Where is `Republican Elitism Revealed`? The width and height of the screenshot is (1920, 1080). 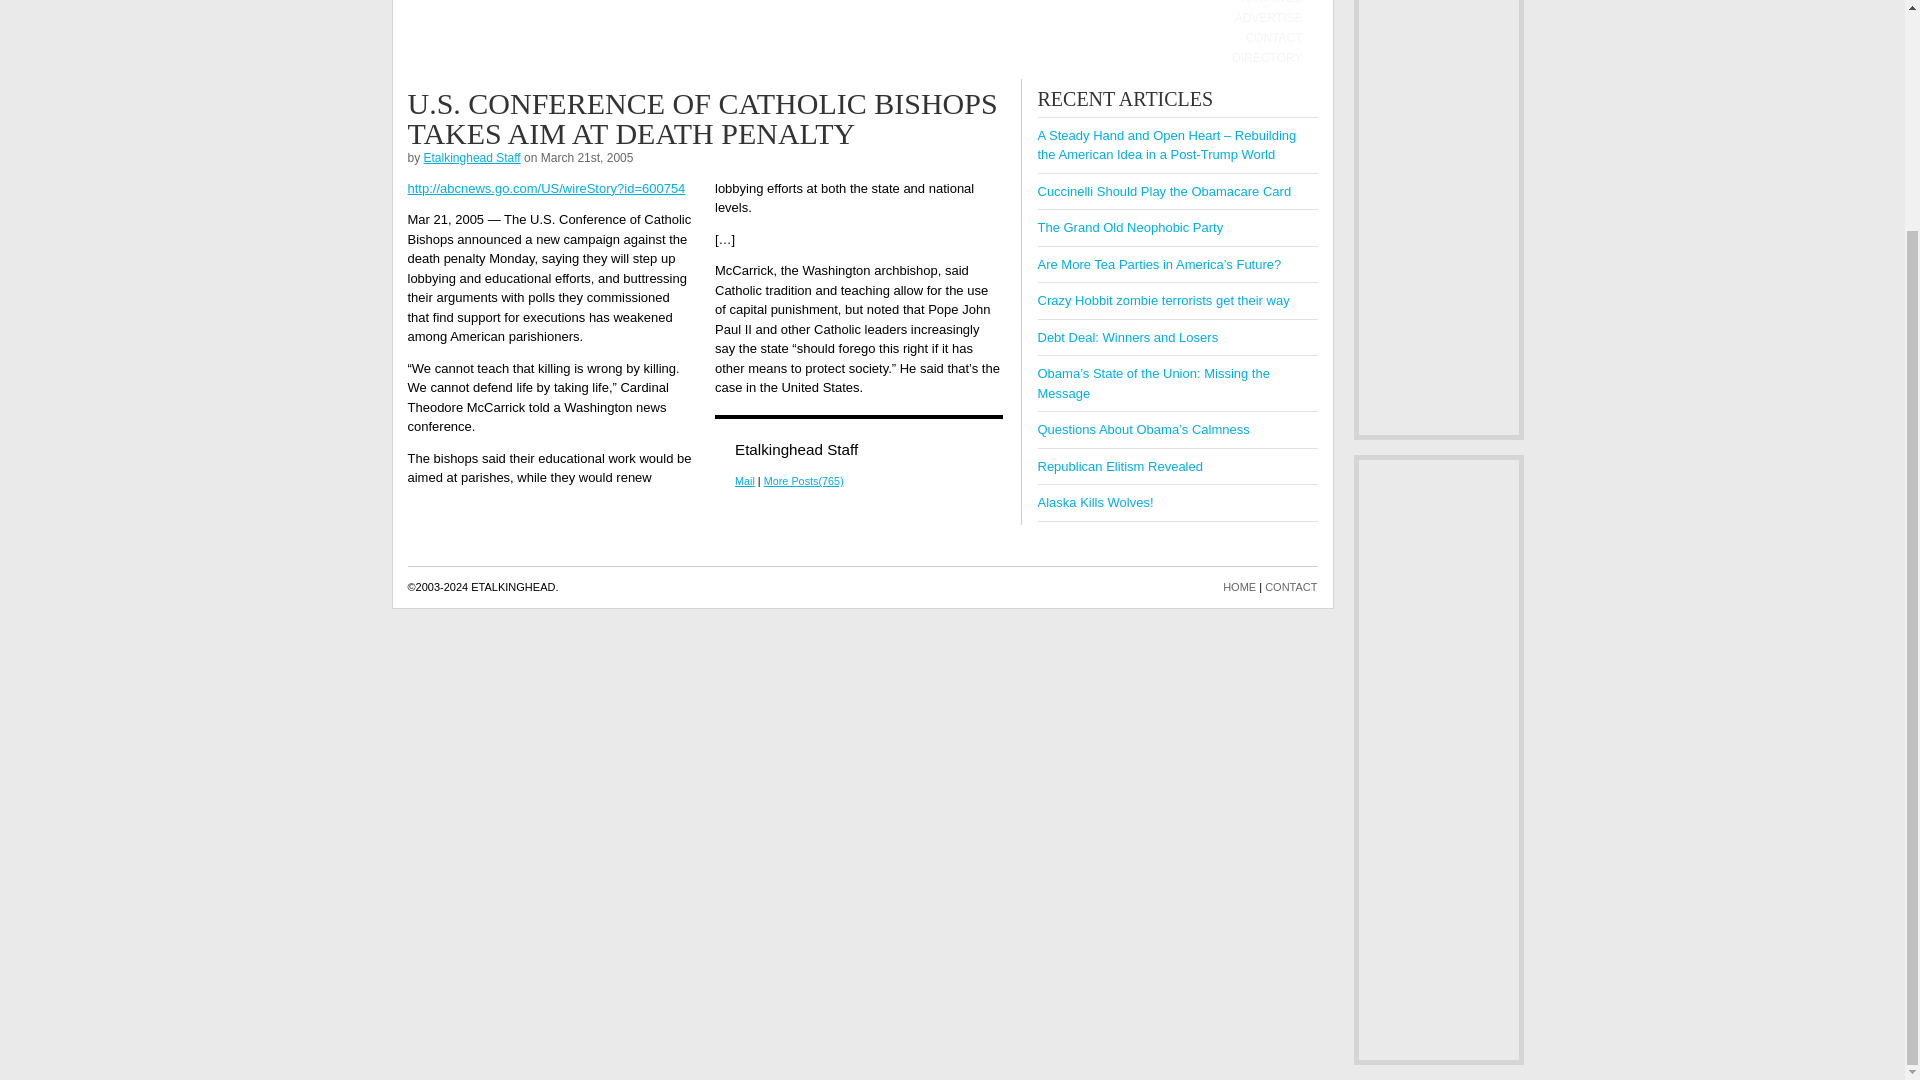 Republican Elitism Revealed is located at coordinates (1120, 465).